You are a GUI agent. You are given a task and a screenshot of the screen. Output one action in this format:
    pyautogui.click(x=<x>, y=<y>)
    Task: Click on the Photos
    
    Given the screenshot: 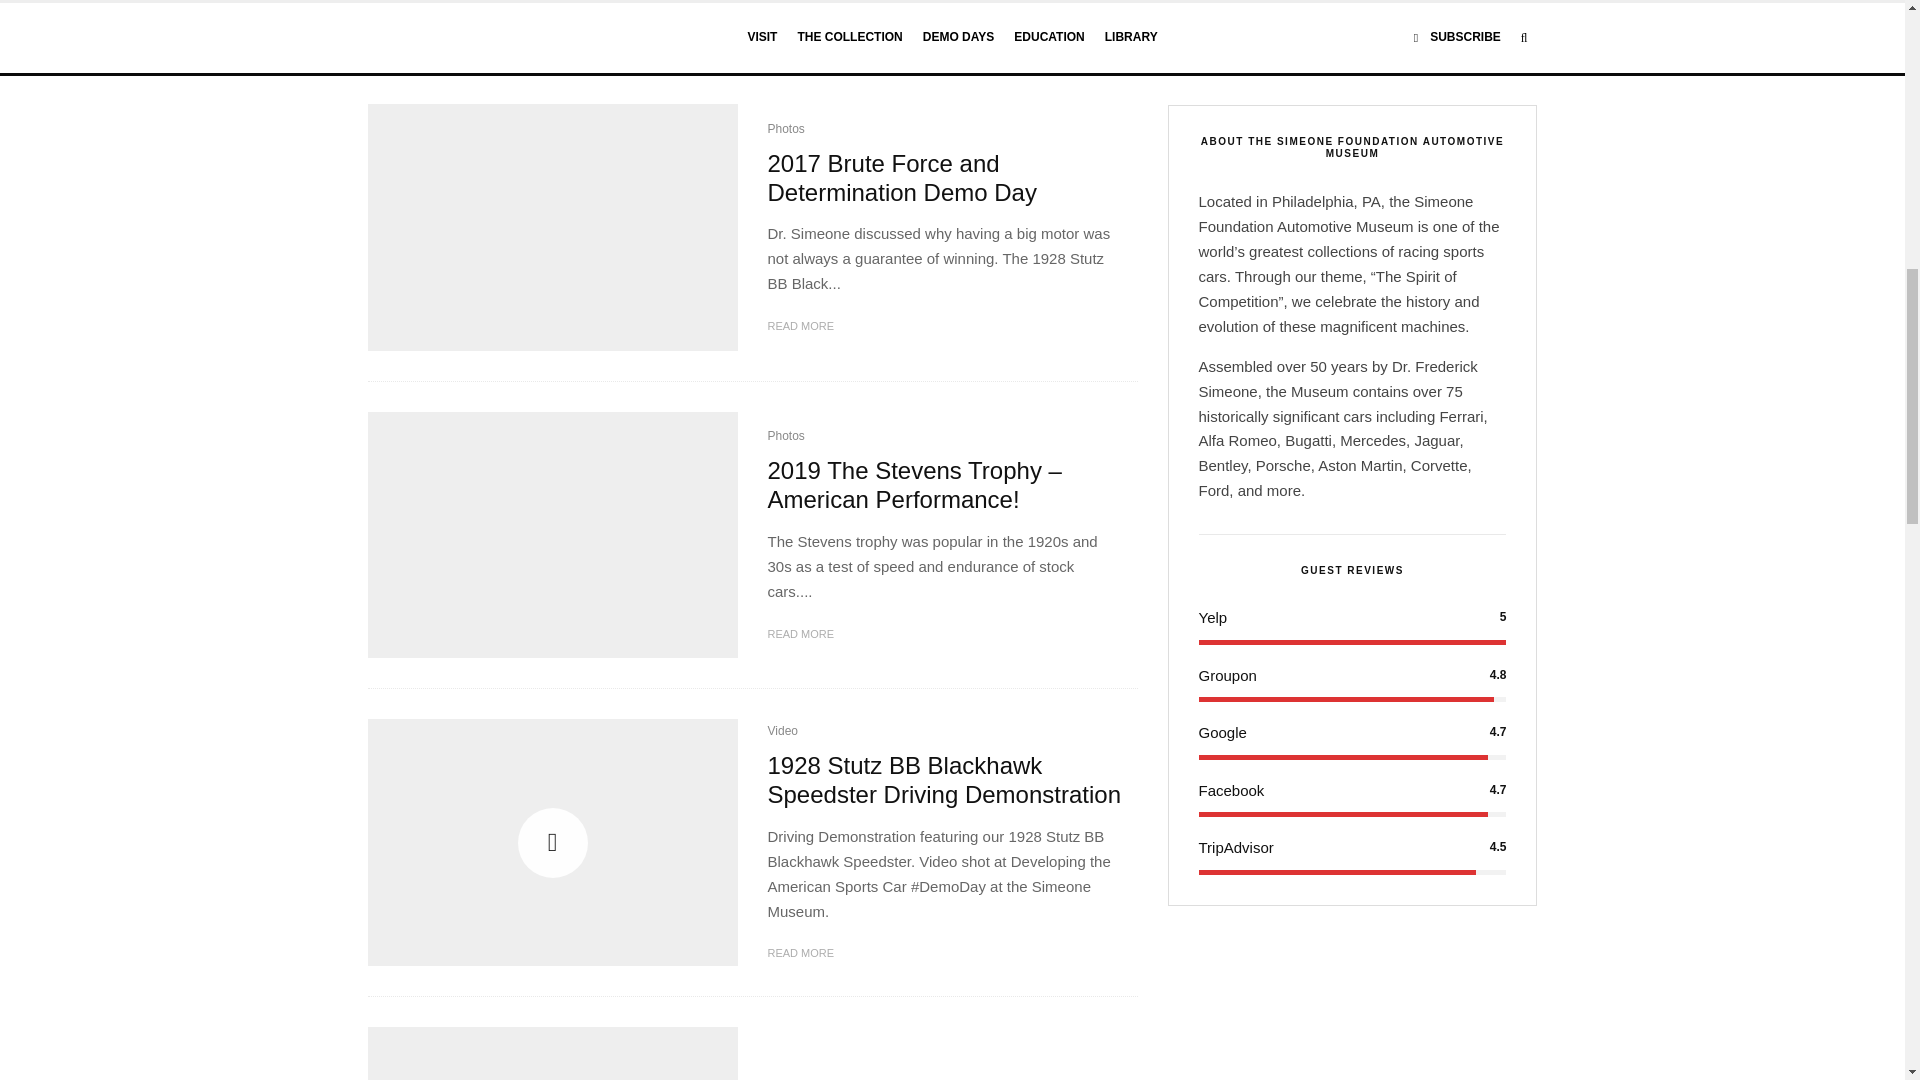 What is the action you would take?
    pyautogui.click(x=786, y=130)
    